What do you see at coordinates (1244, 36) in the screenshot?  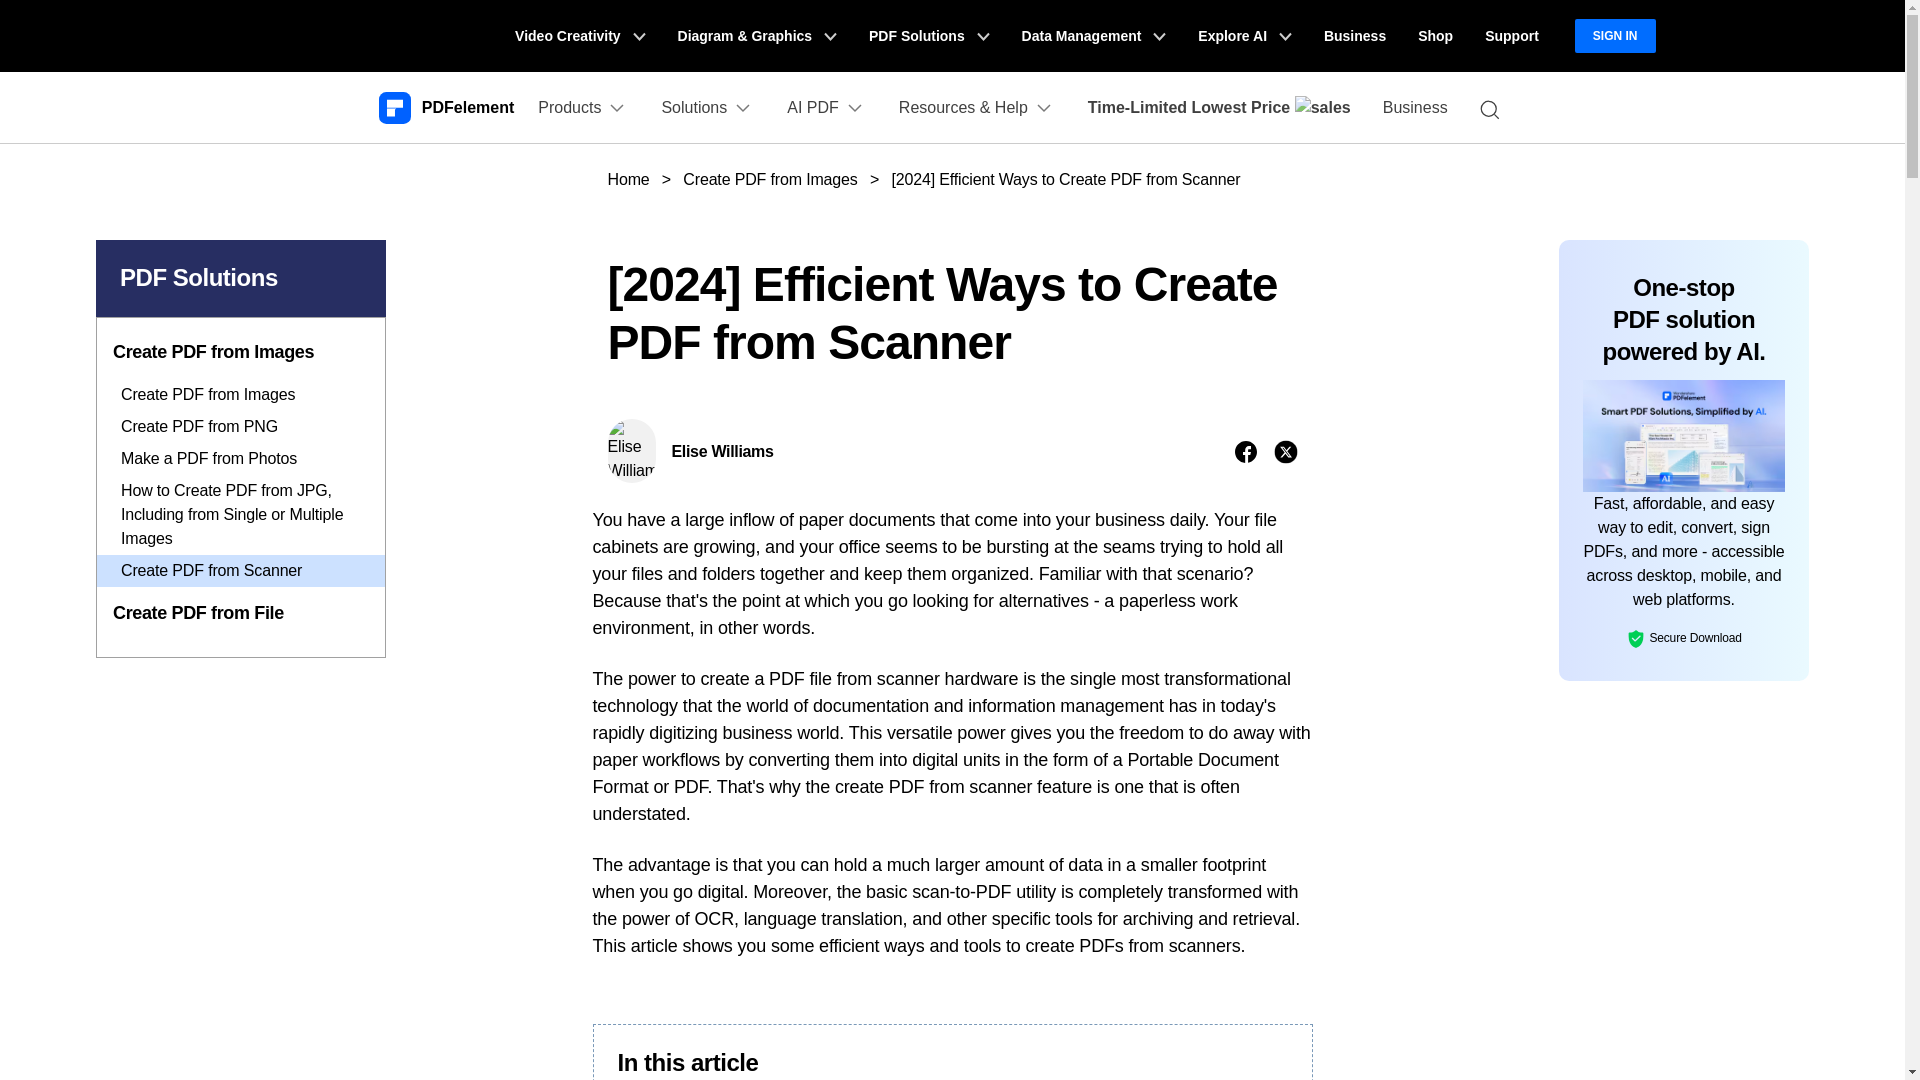 I see `Explore AI` at bounding box center [1244, 36].